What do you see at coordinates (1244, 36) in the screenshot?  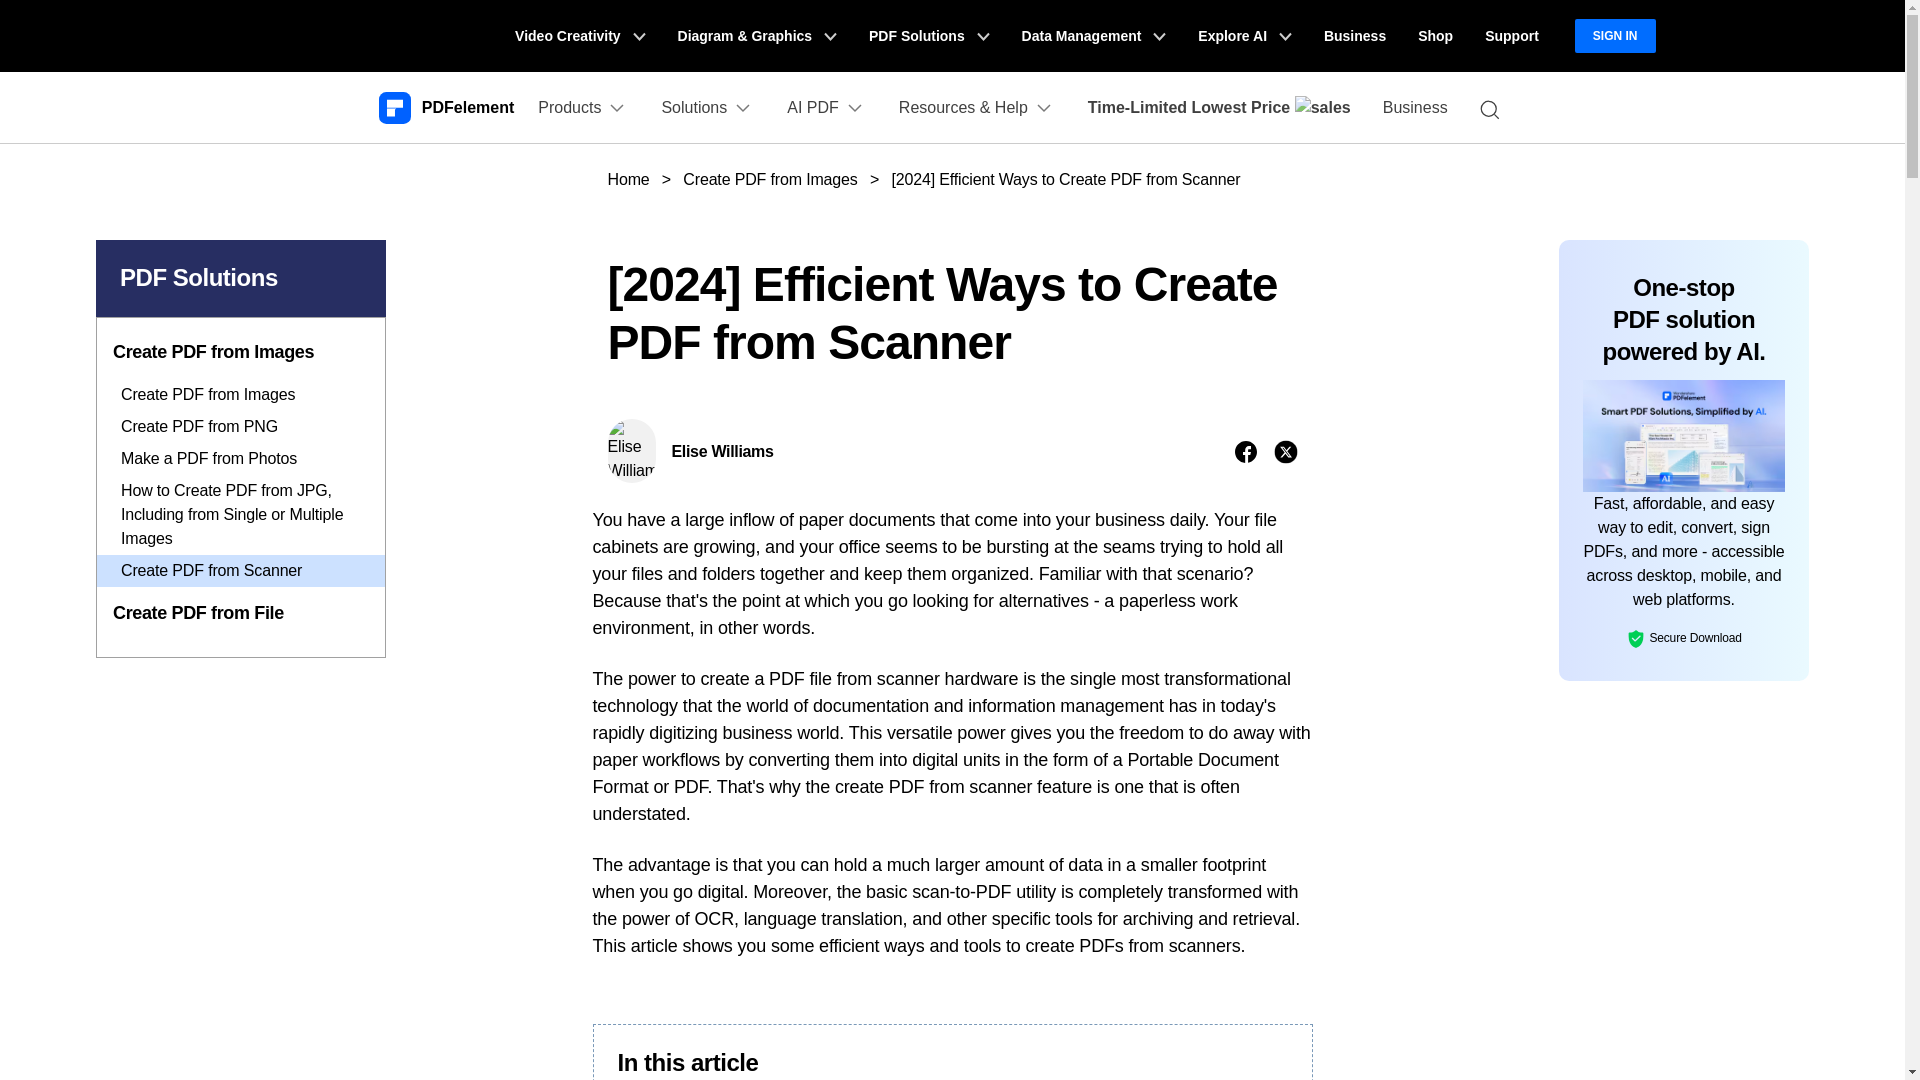 I see `Explore AI` at bounding box center [1244, 36].